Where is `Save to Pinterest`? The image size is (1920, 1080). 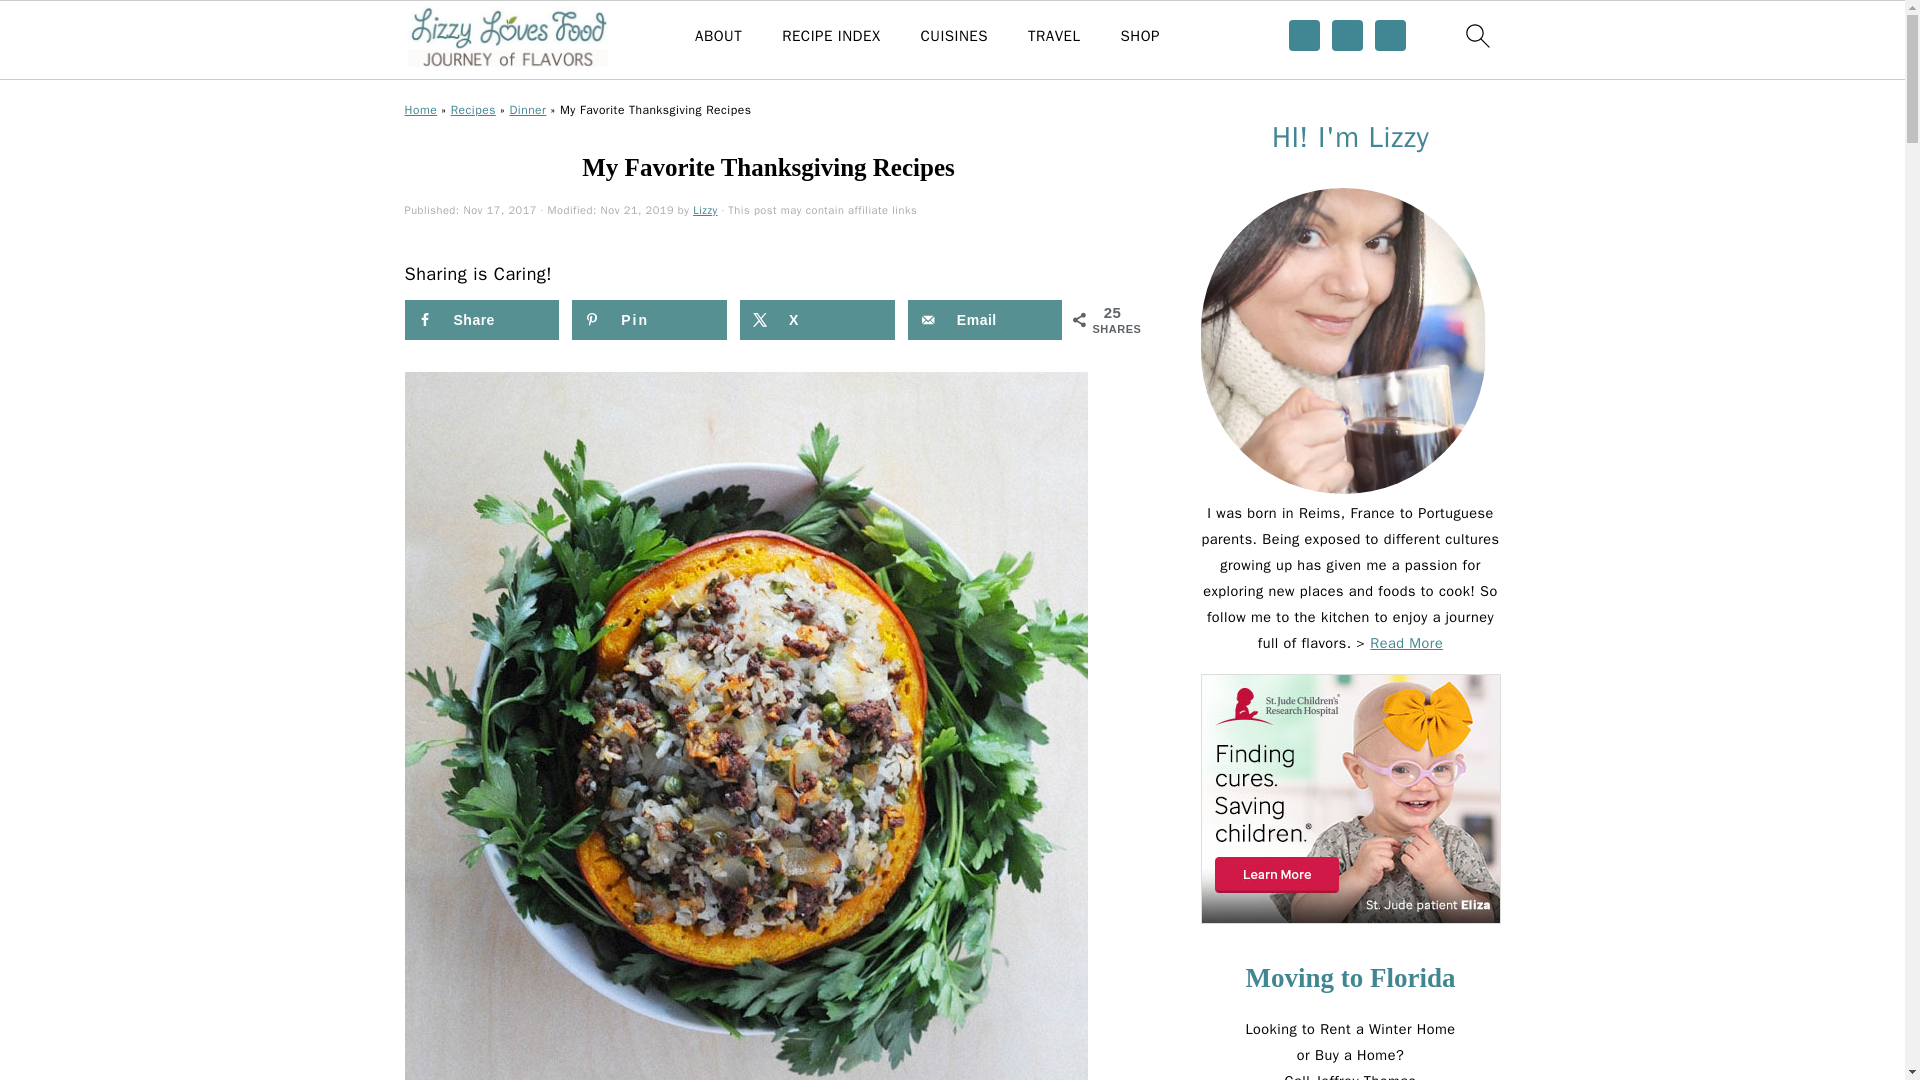 Save to Pinterest is located at coordinates (650, 320).